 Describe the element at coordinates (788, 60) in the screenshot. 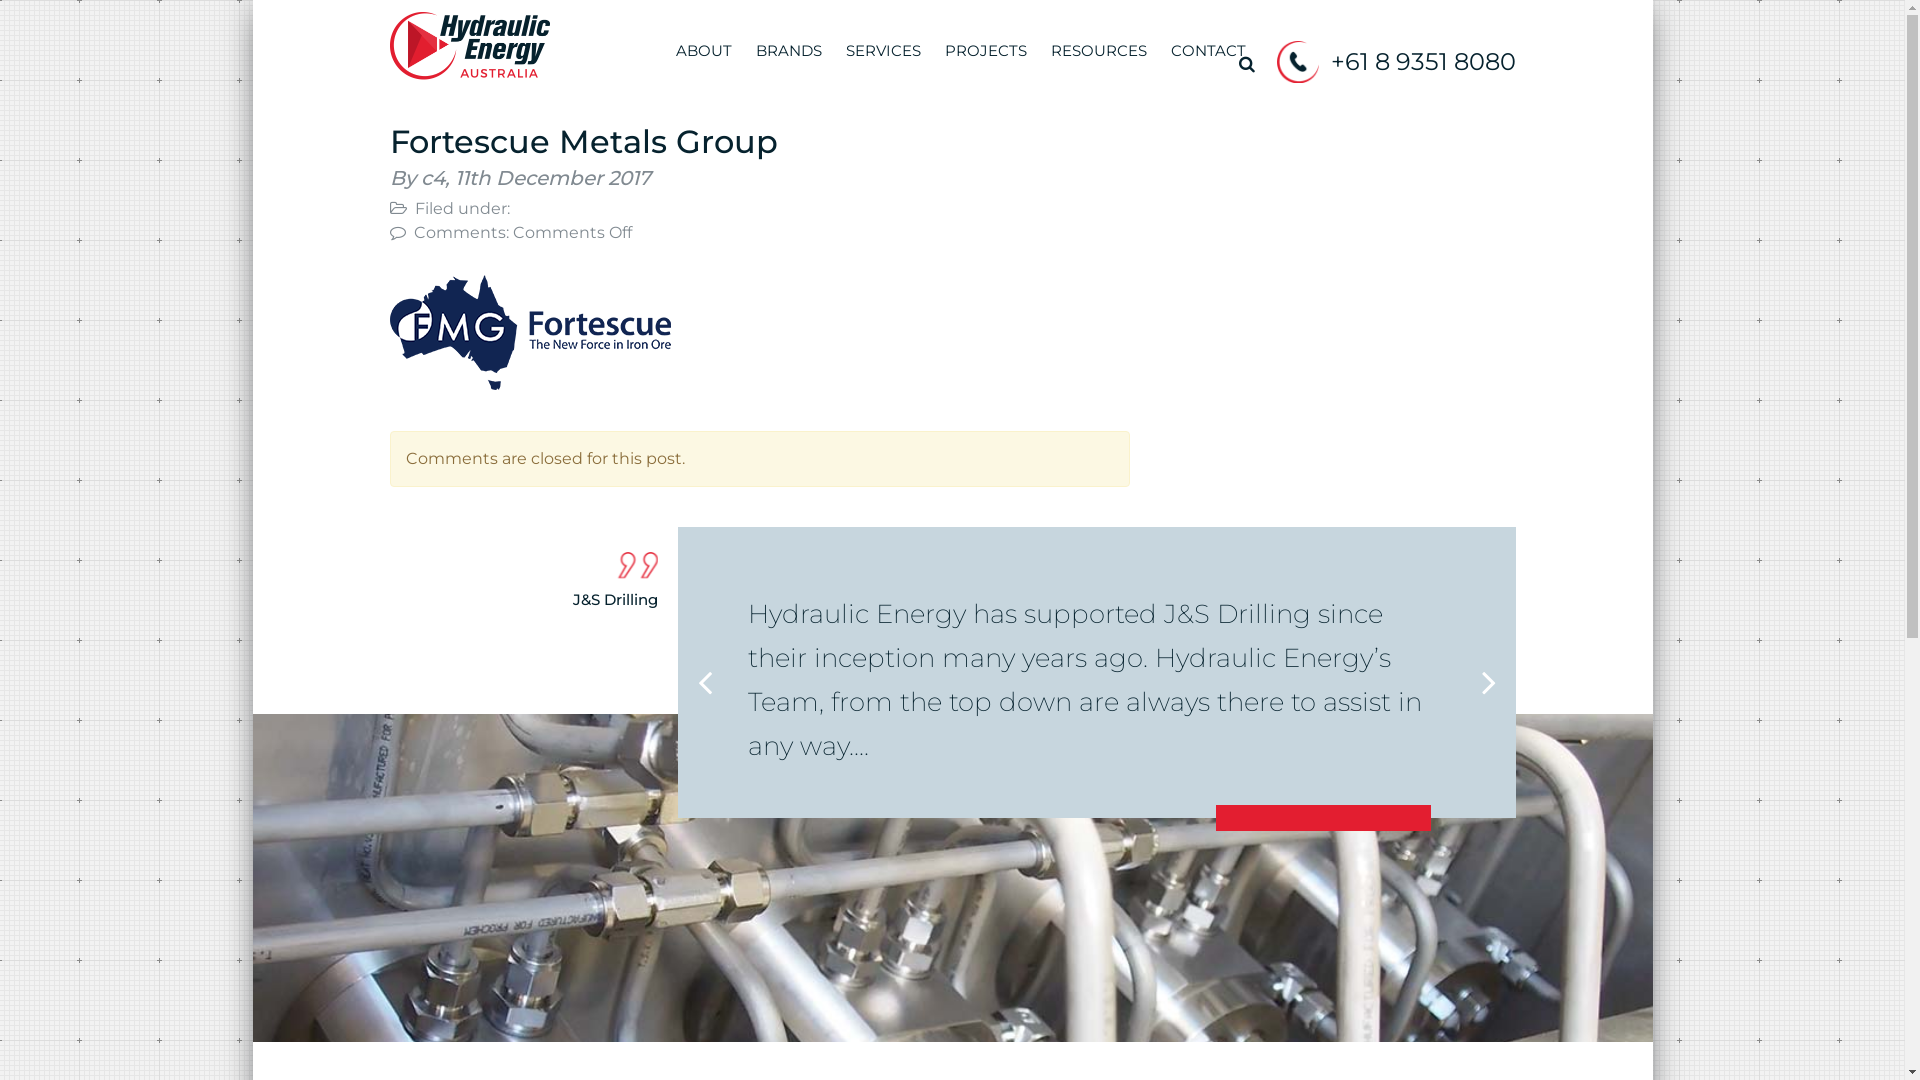

I see `BRANDS` at that location.